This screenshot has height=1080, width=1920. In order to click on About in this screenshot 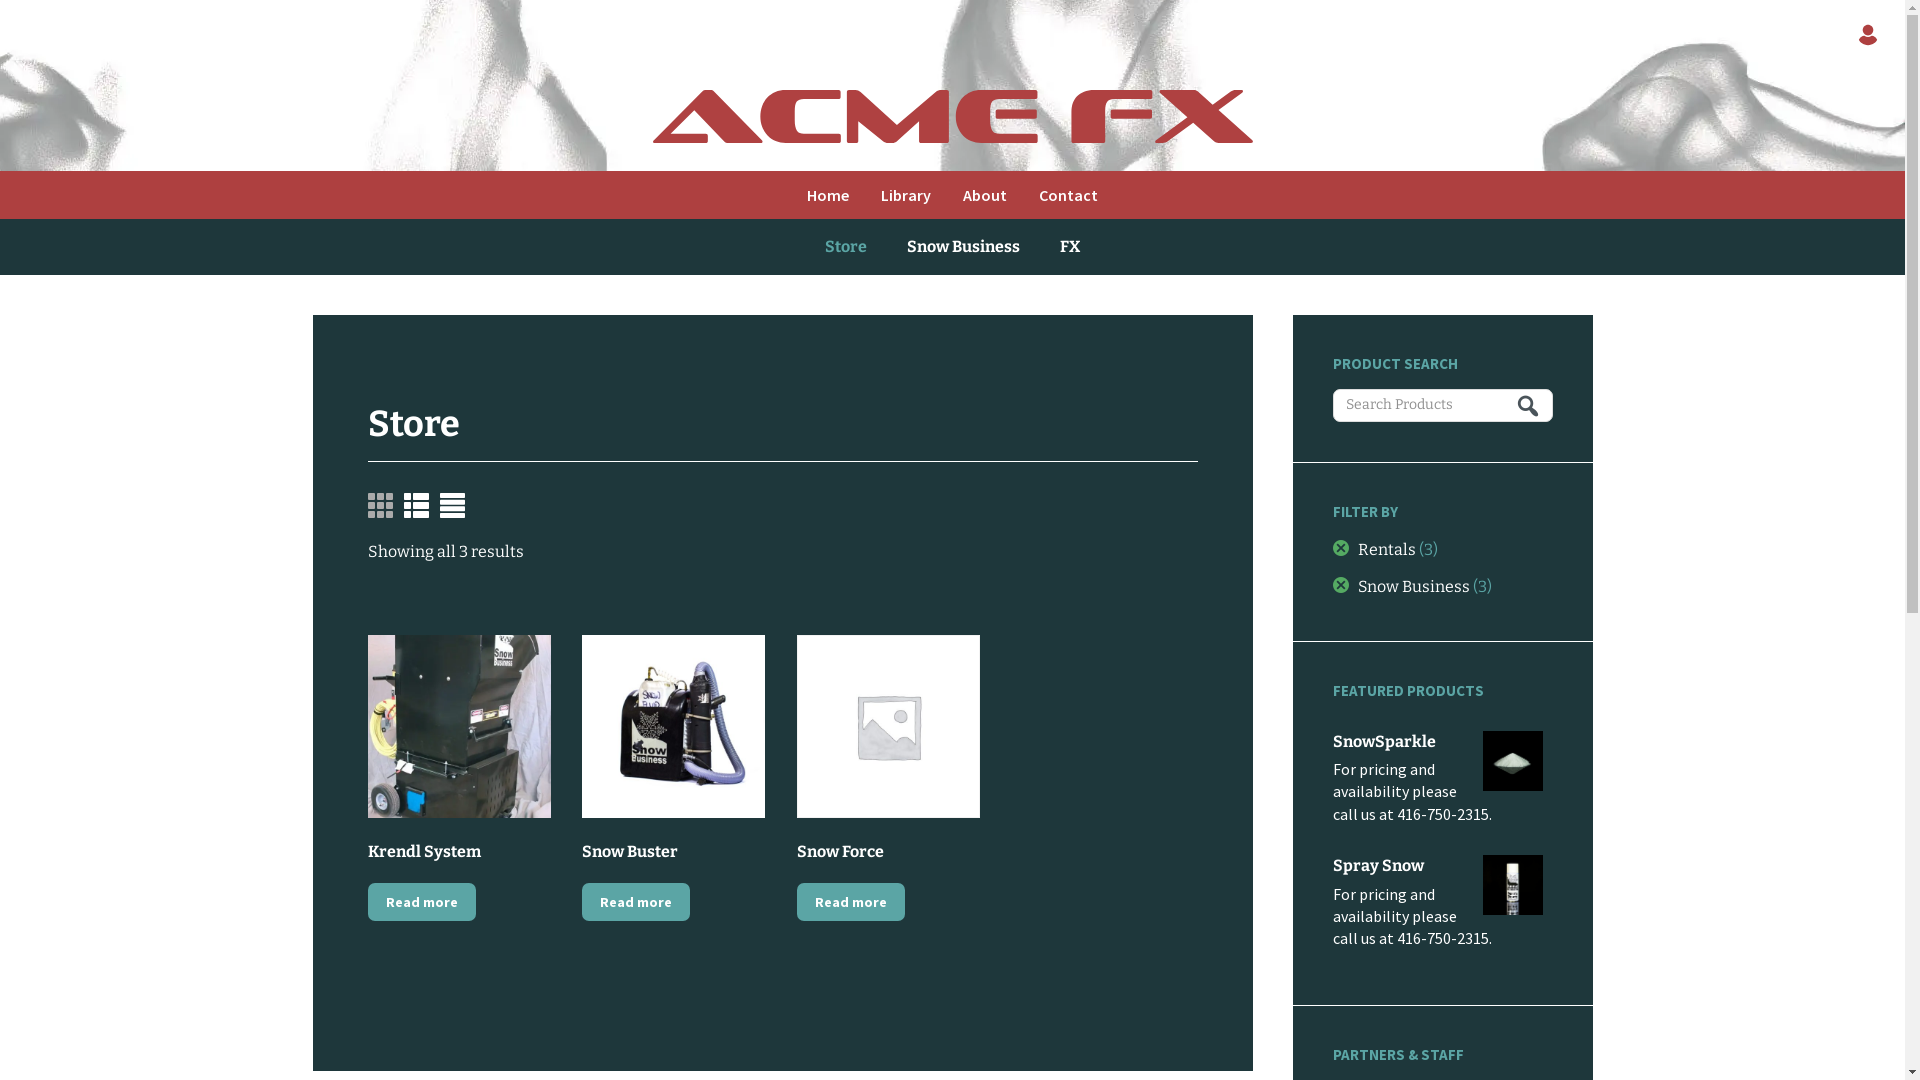, I will do `click(985, 195)`.